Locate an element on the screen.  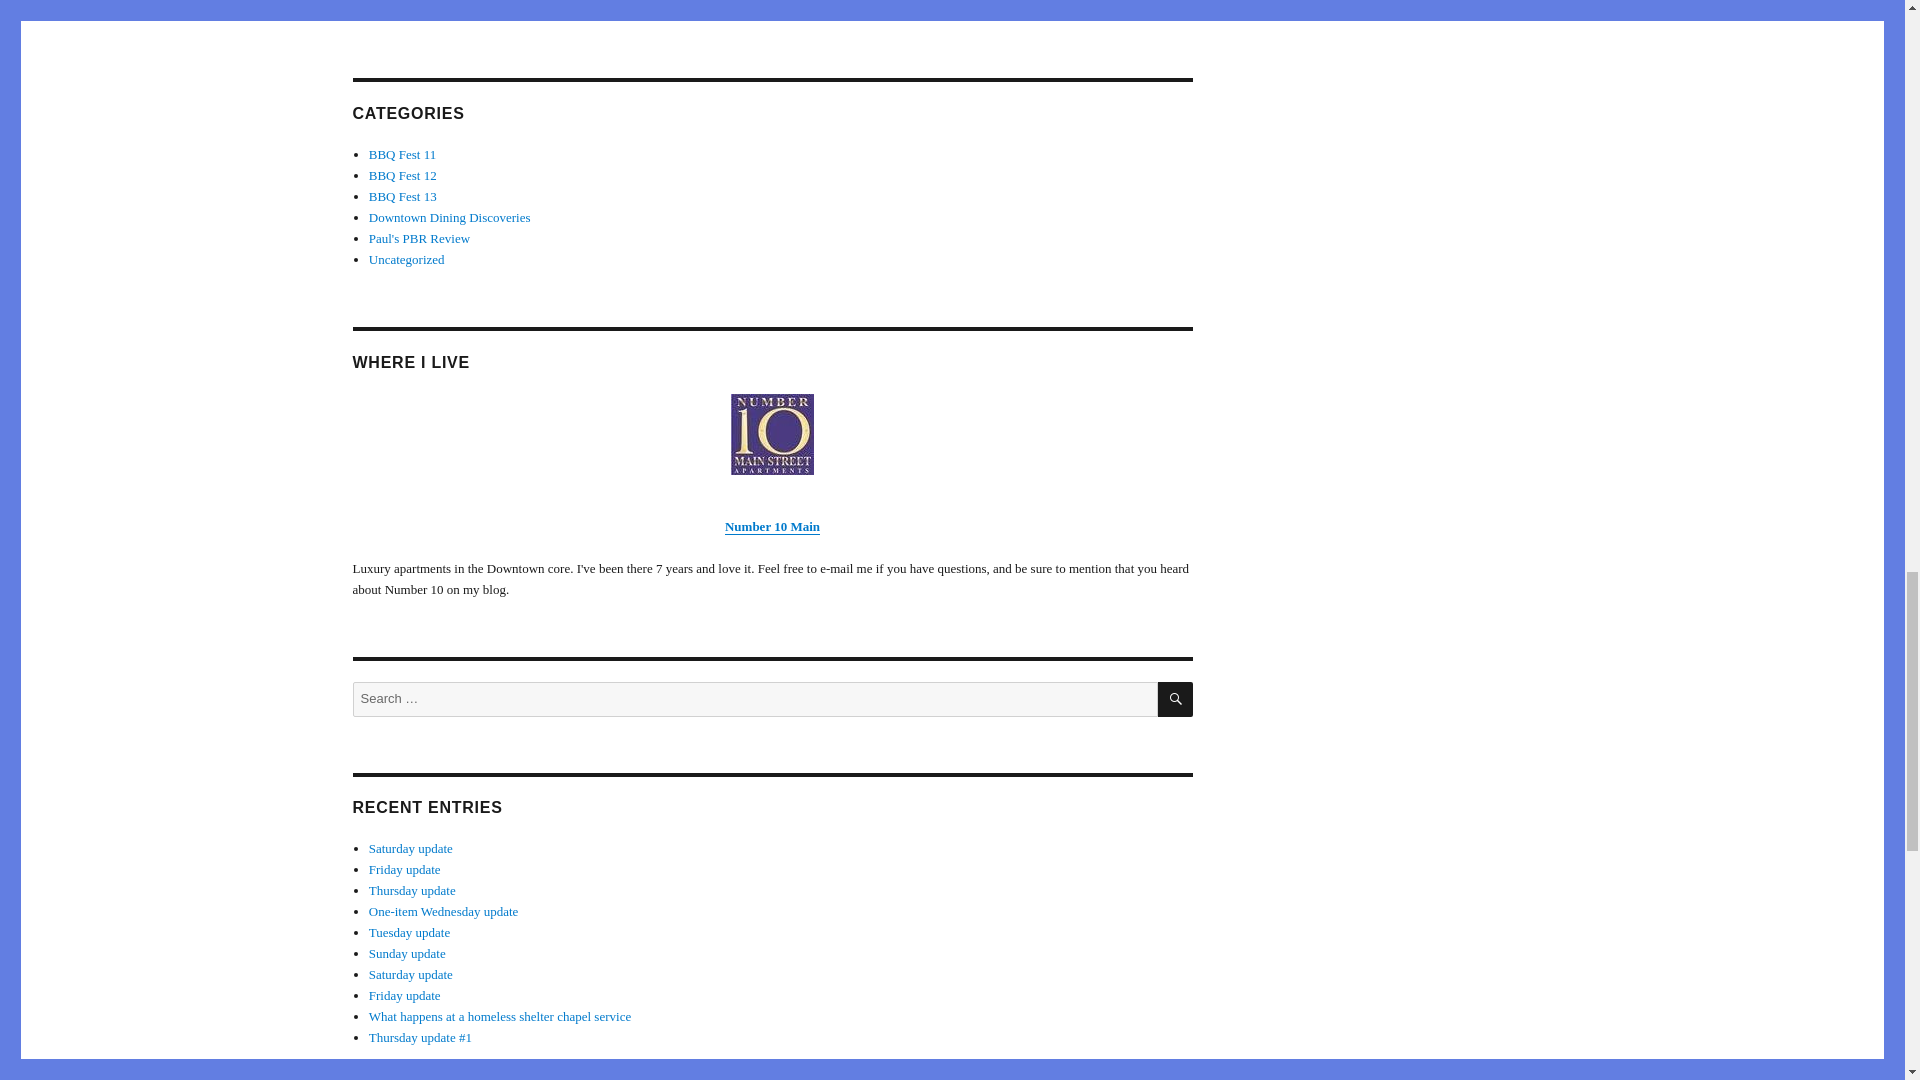
Saturday update is located at coordinates (410, 848).